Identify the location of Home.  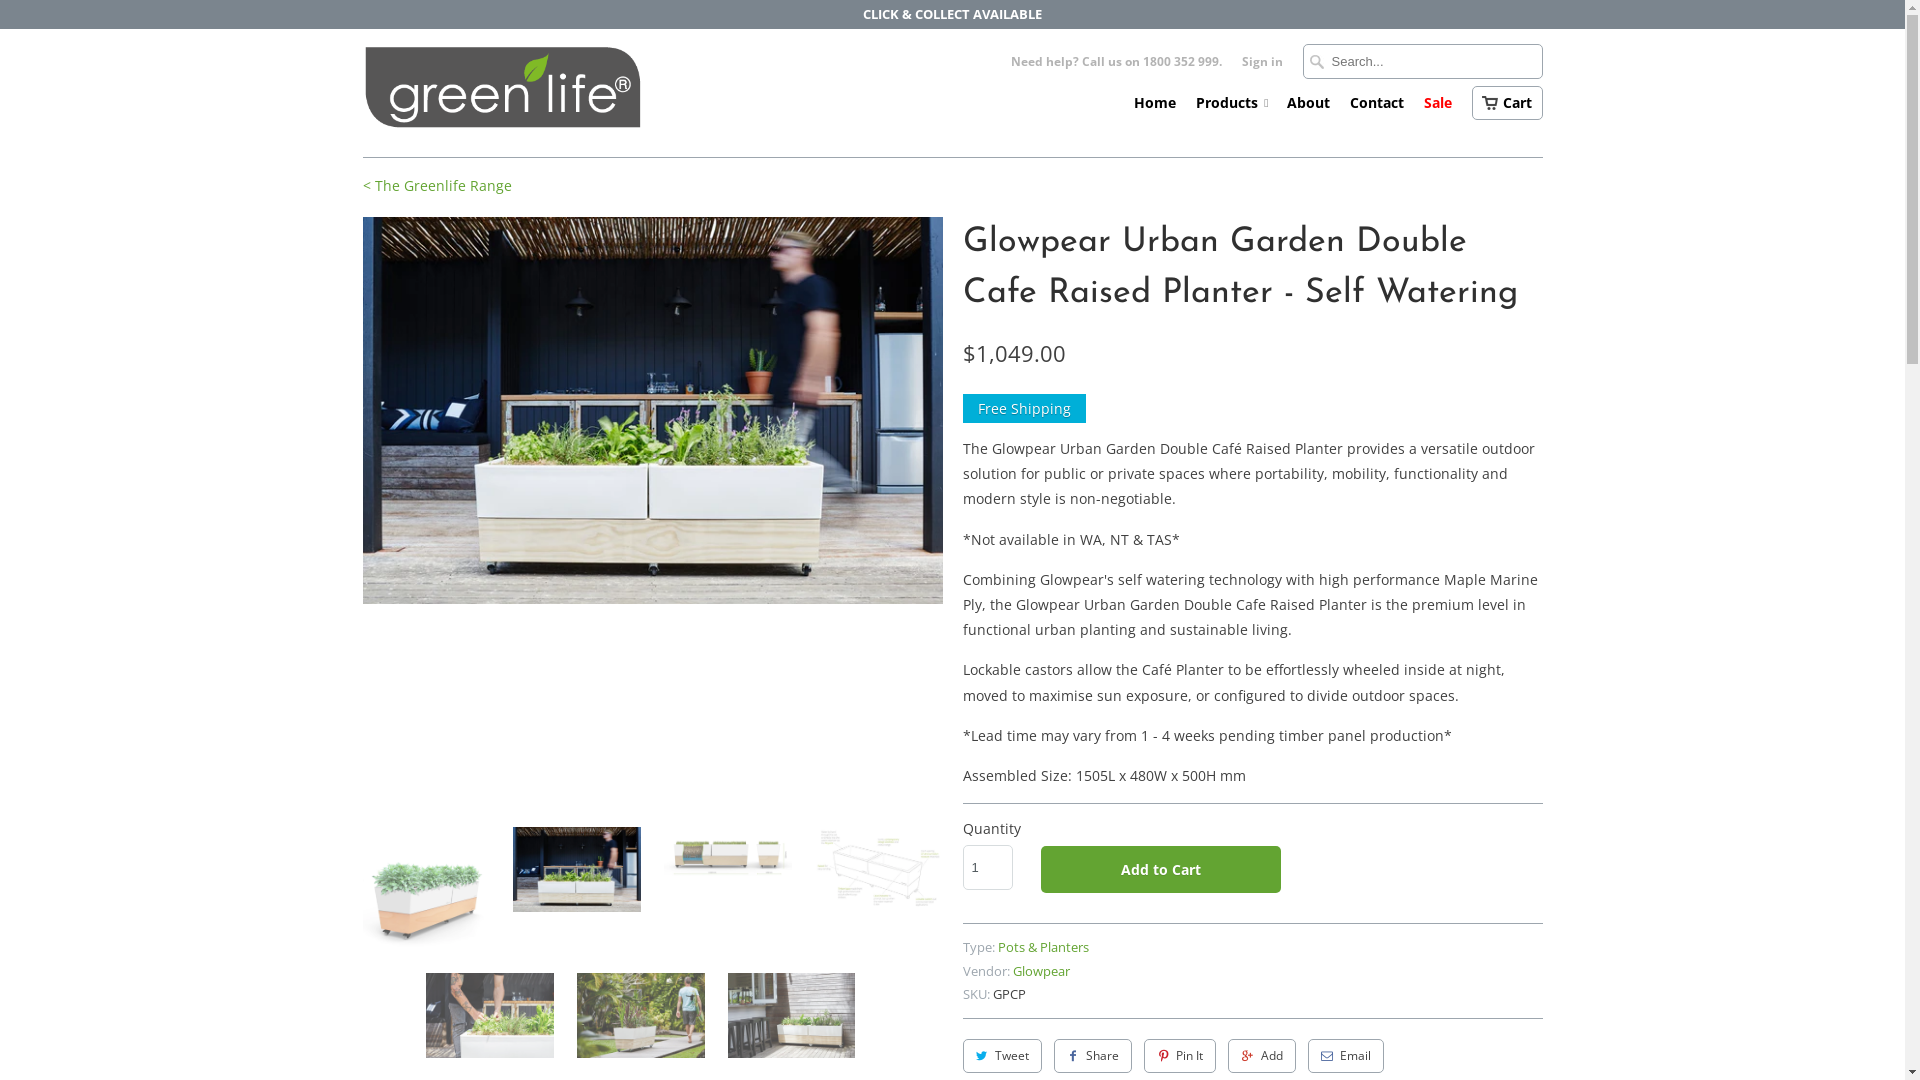
(1155, 108).